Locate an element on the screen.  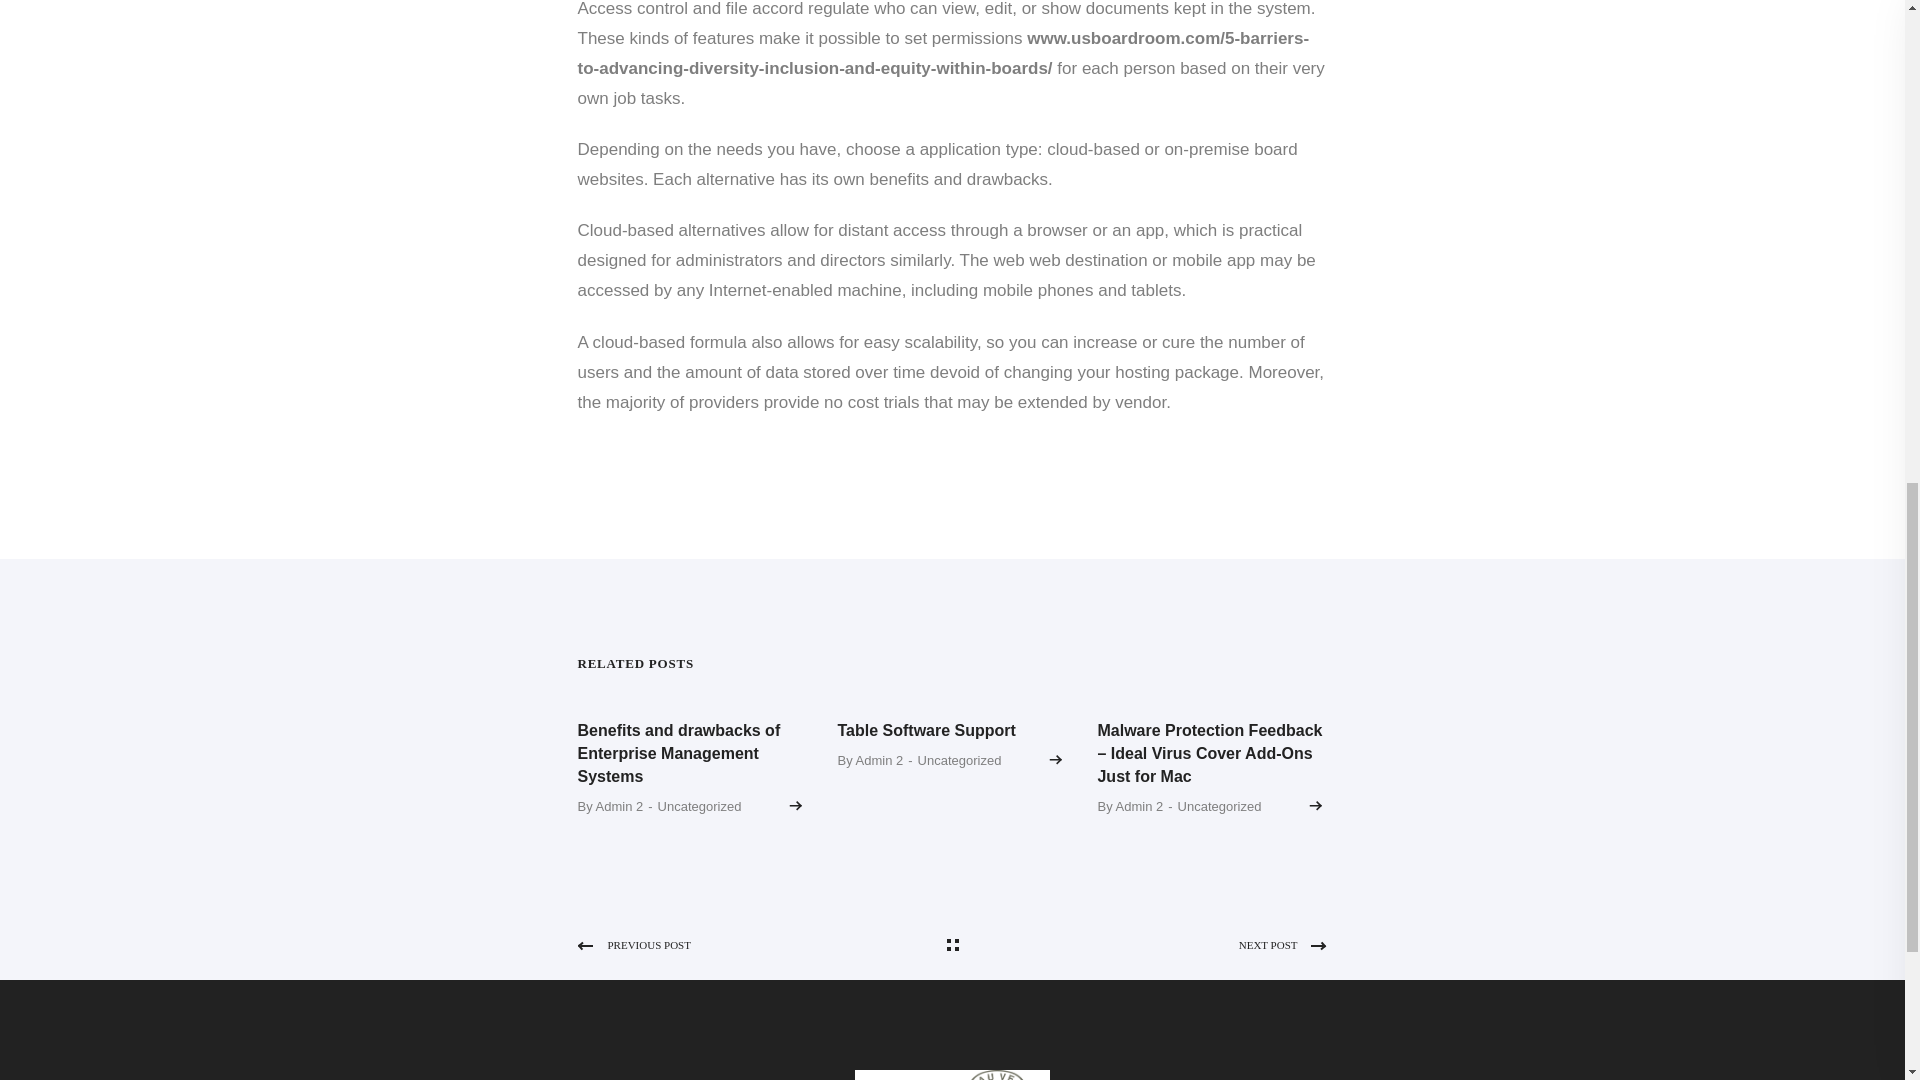
Table Software Support is located at coordinates (926, 730).